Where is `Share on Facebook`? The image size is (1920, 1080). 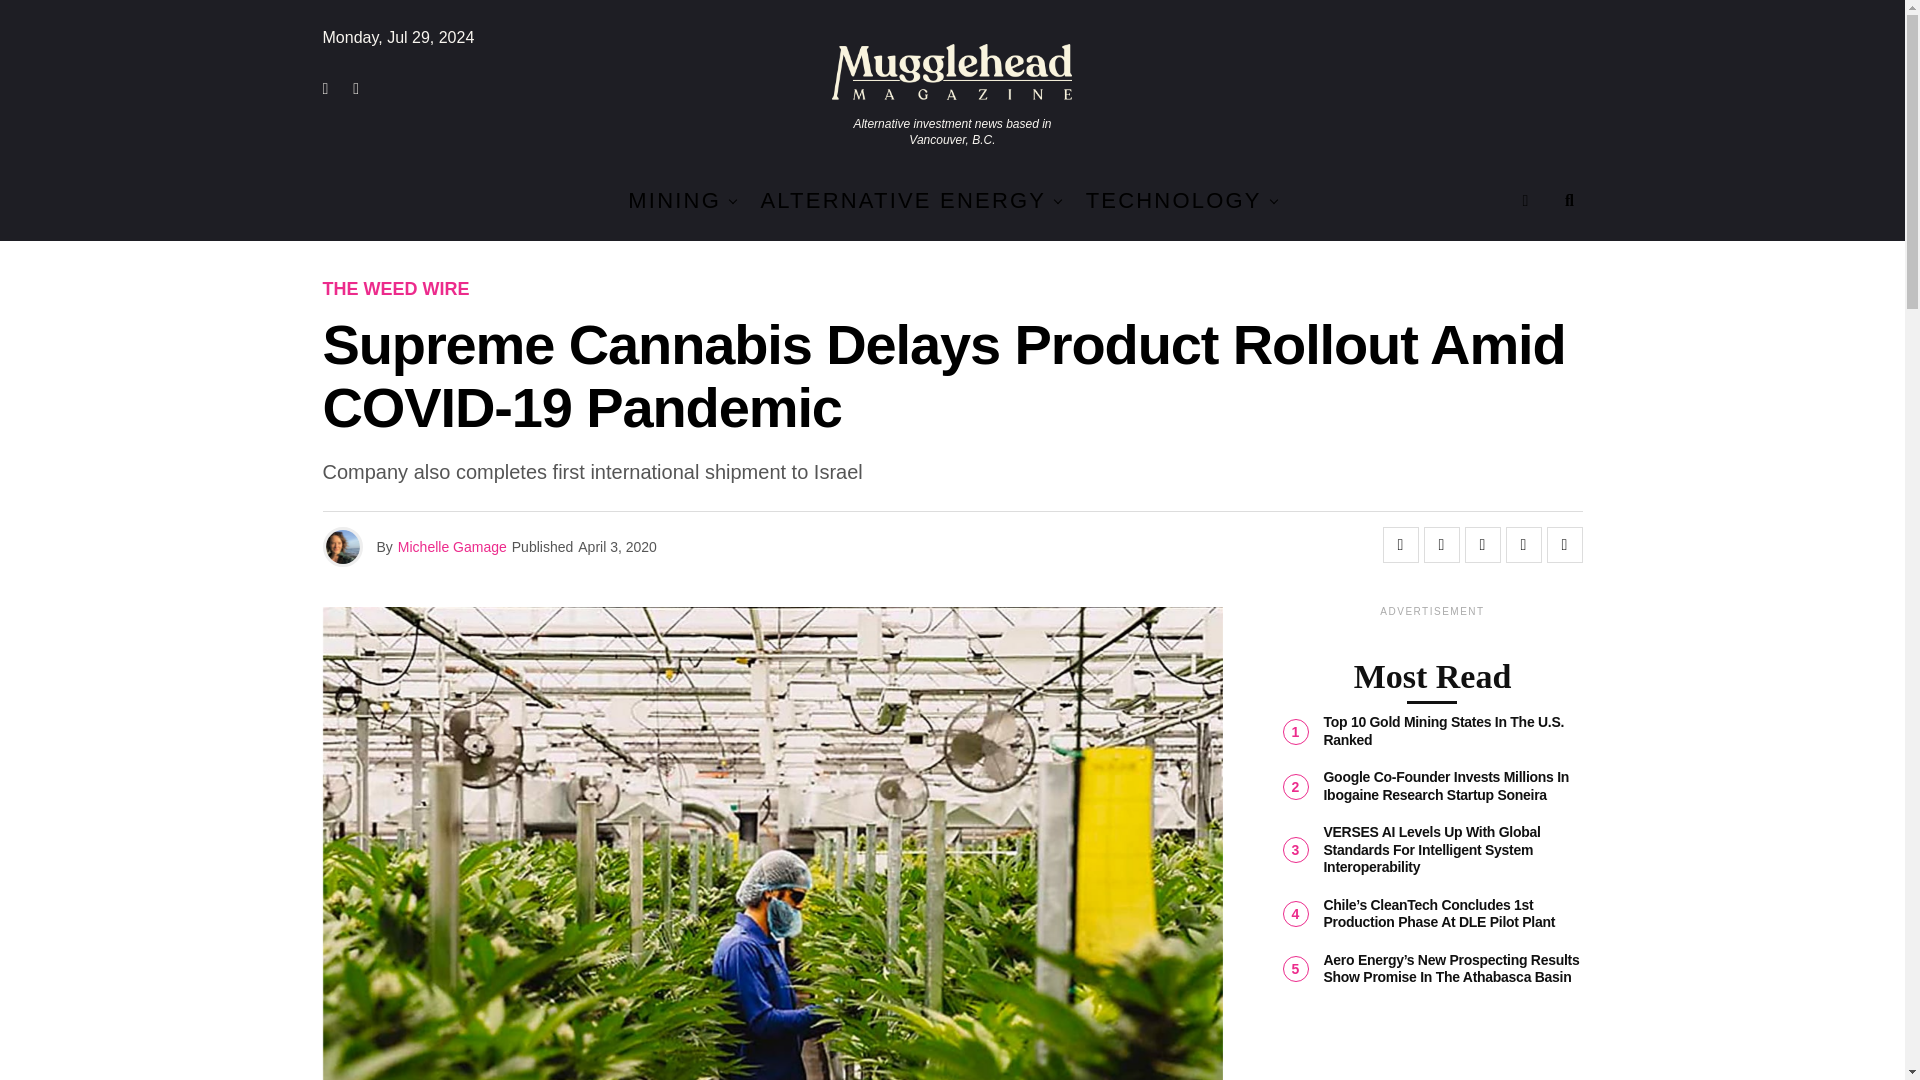
Share on Facebook is located at coordinates (1400, 544).